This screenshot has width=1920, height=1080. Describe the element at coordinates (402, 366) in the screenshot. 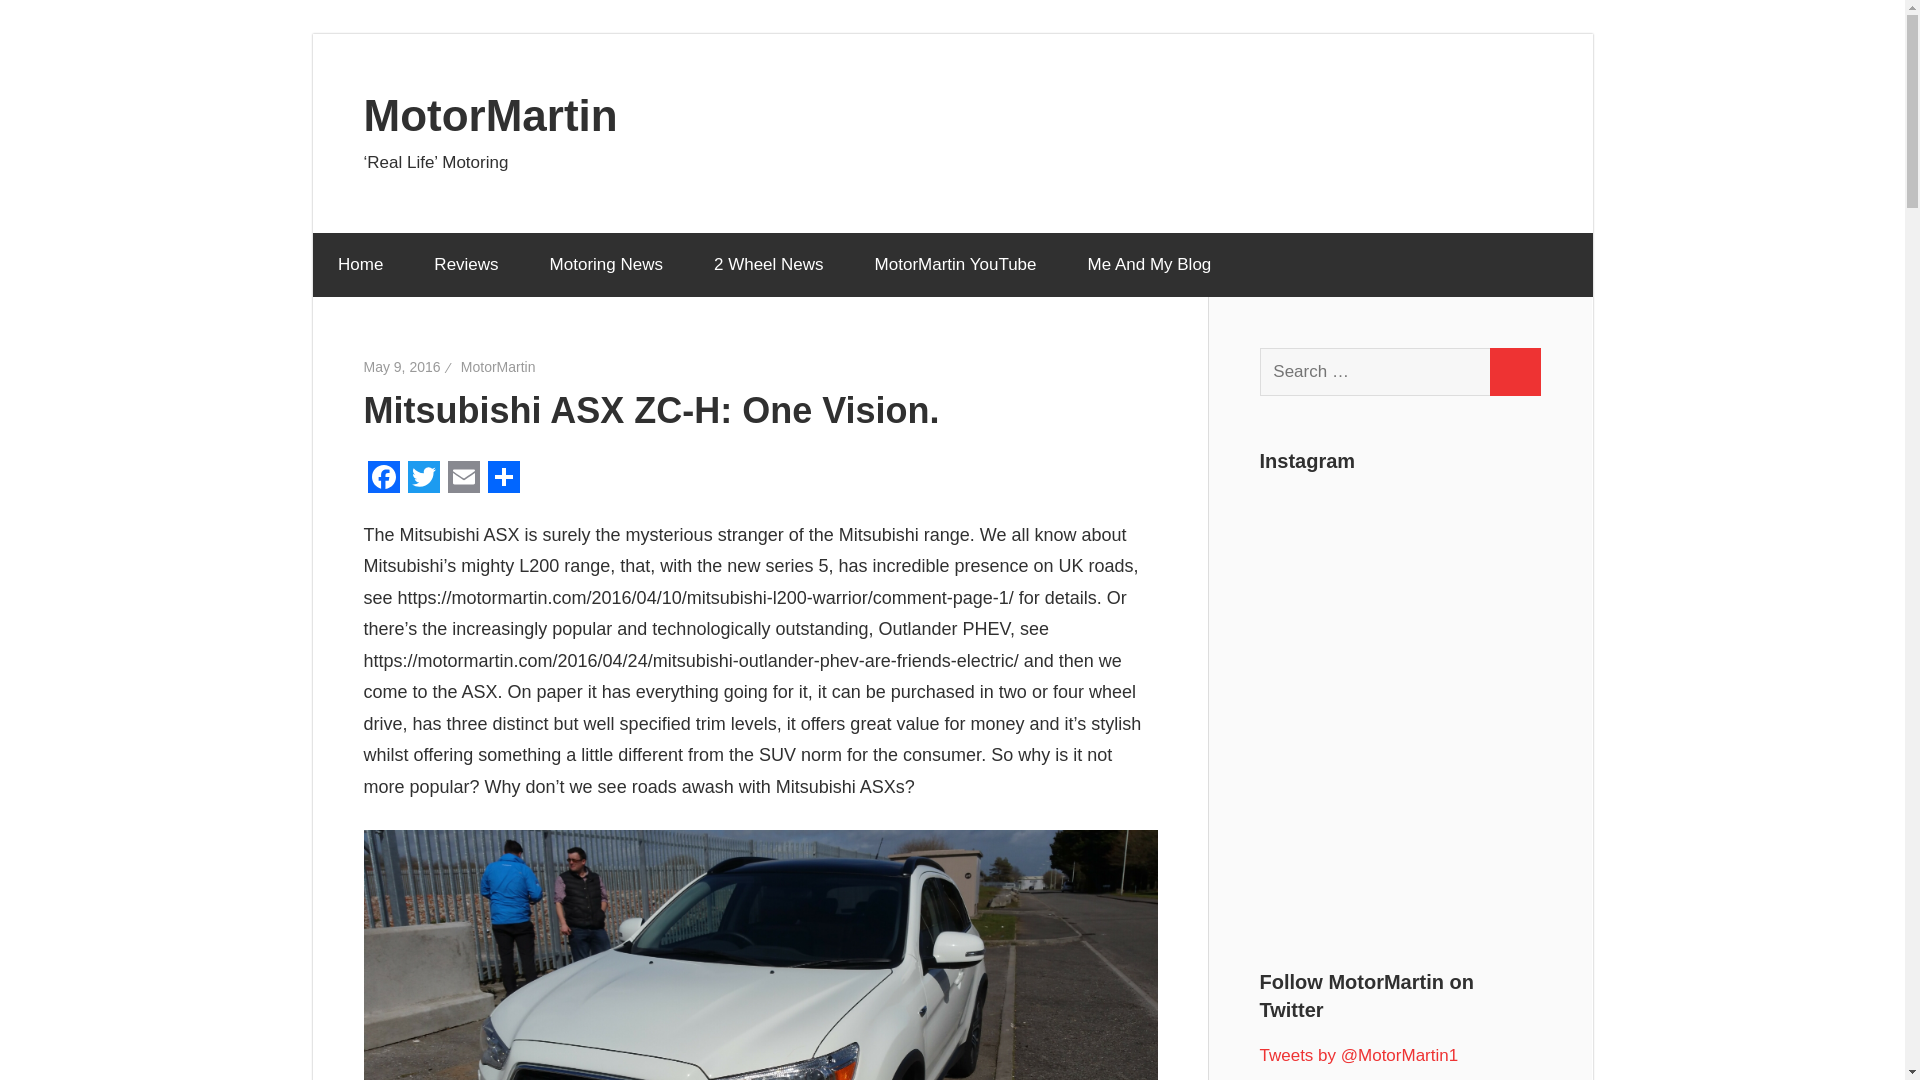

I see `10:49 pm` at that location.